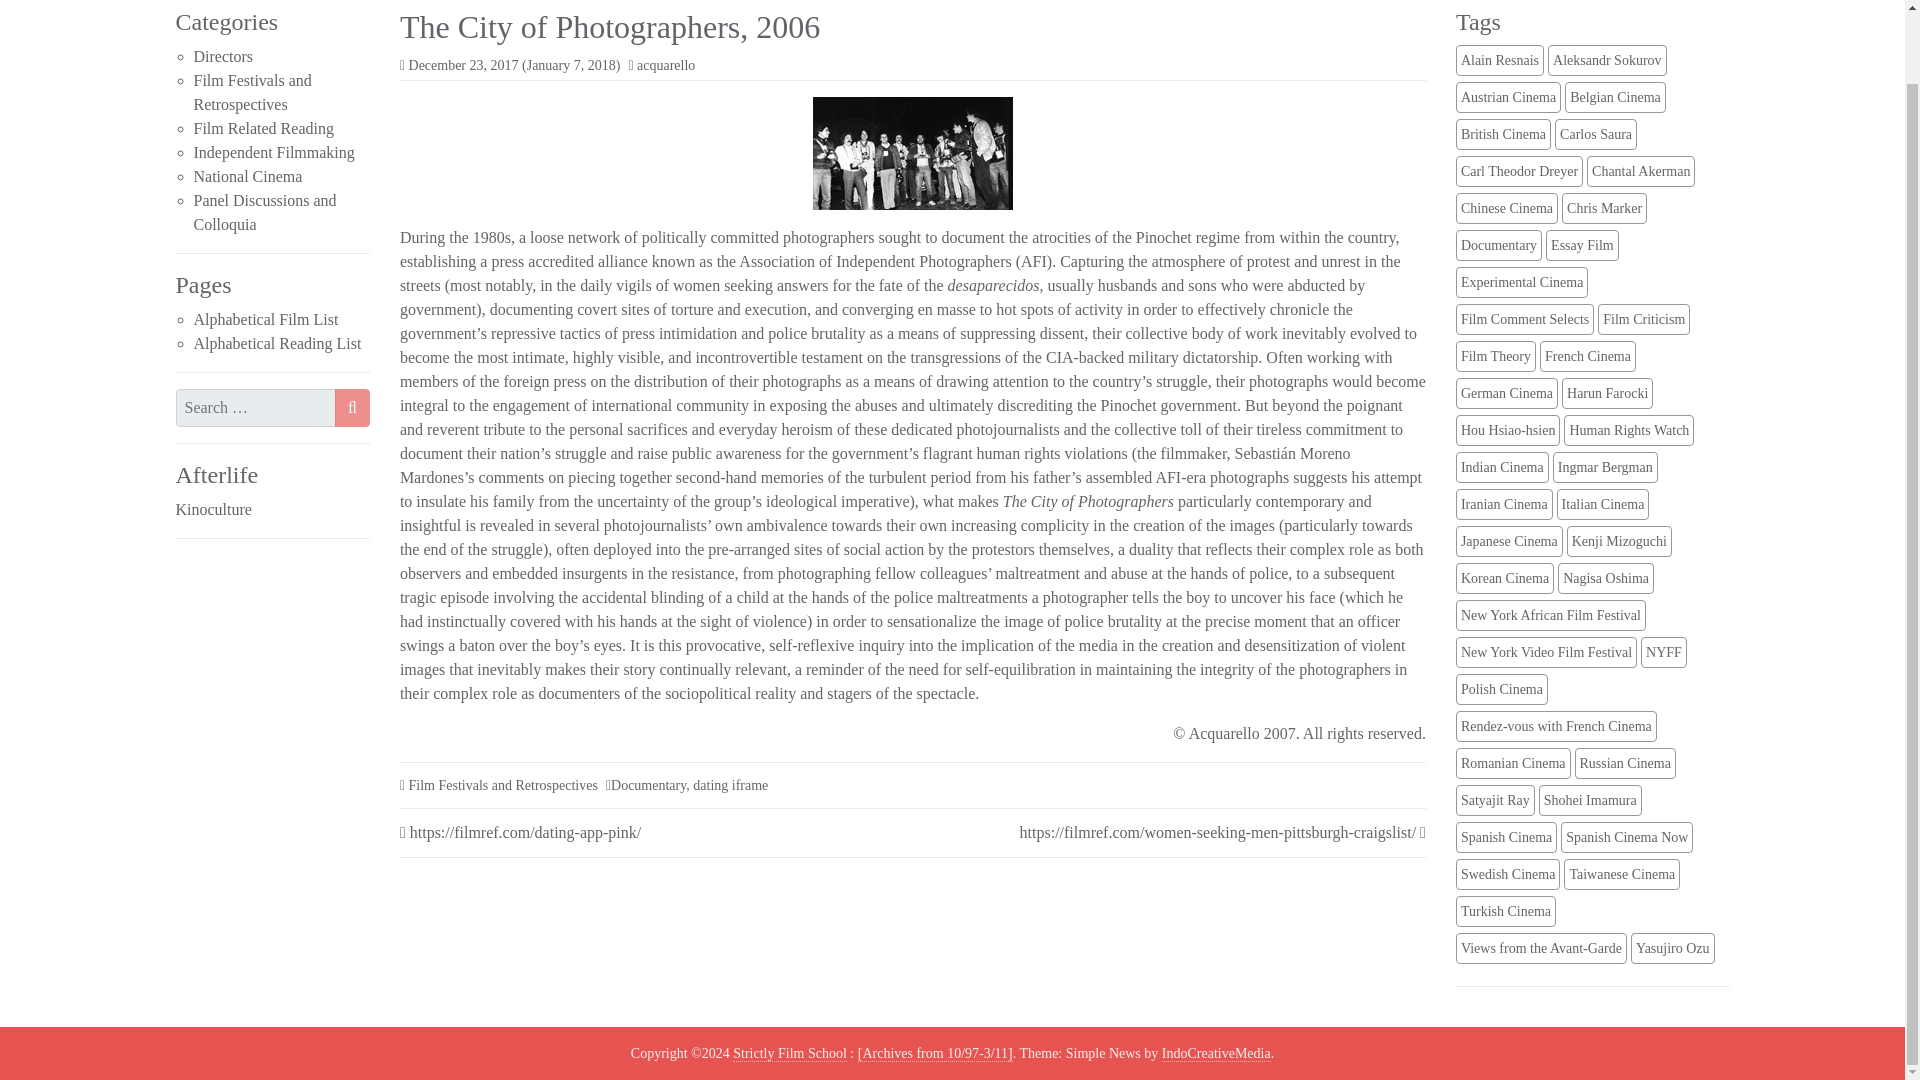  I want to click on Alain Resnais, so click(1499, 60).